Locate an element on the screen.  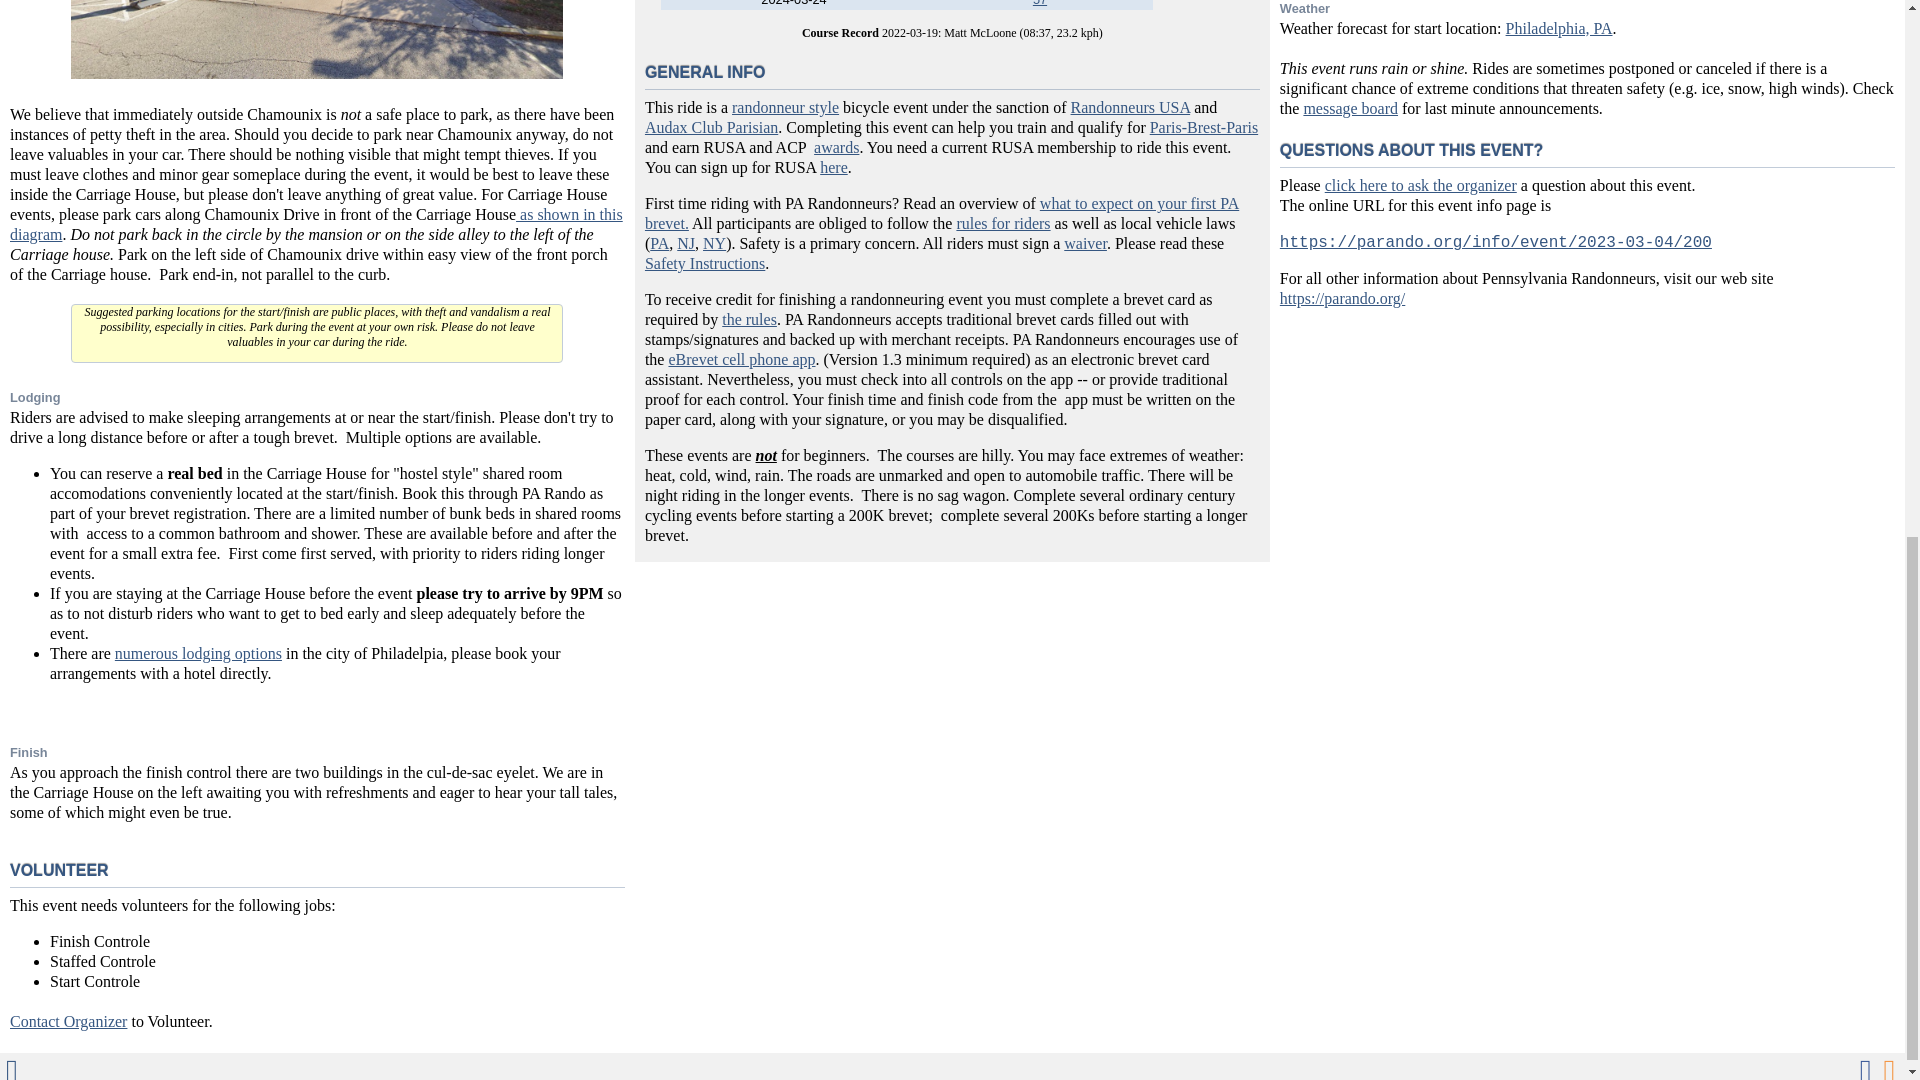
57 is located at coordinates (1039, 3).